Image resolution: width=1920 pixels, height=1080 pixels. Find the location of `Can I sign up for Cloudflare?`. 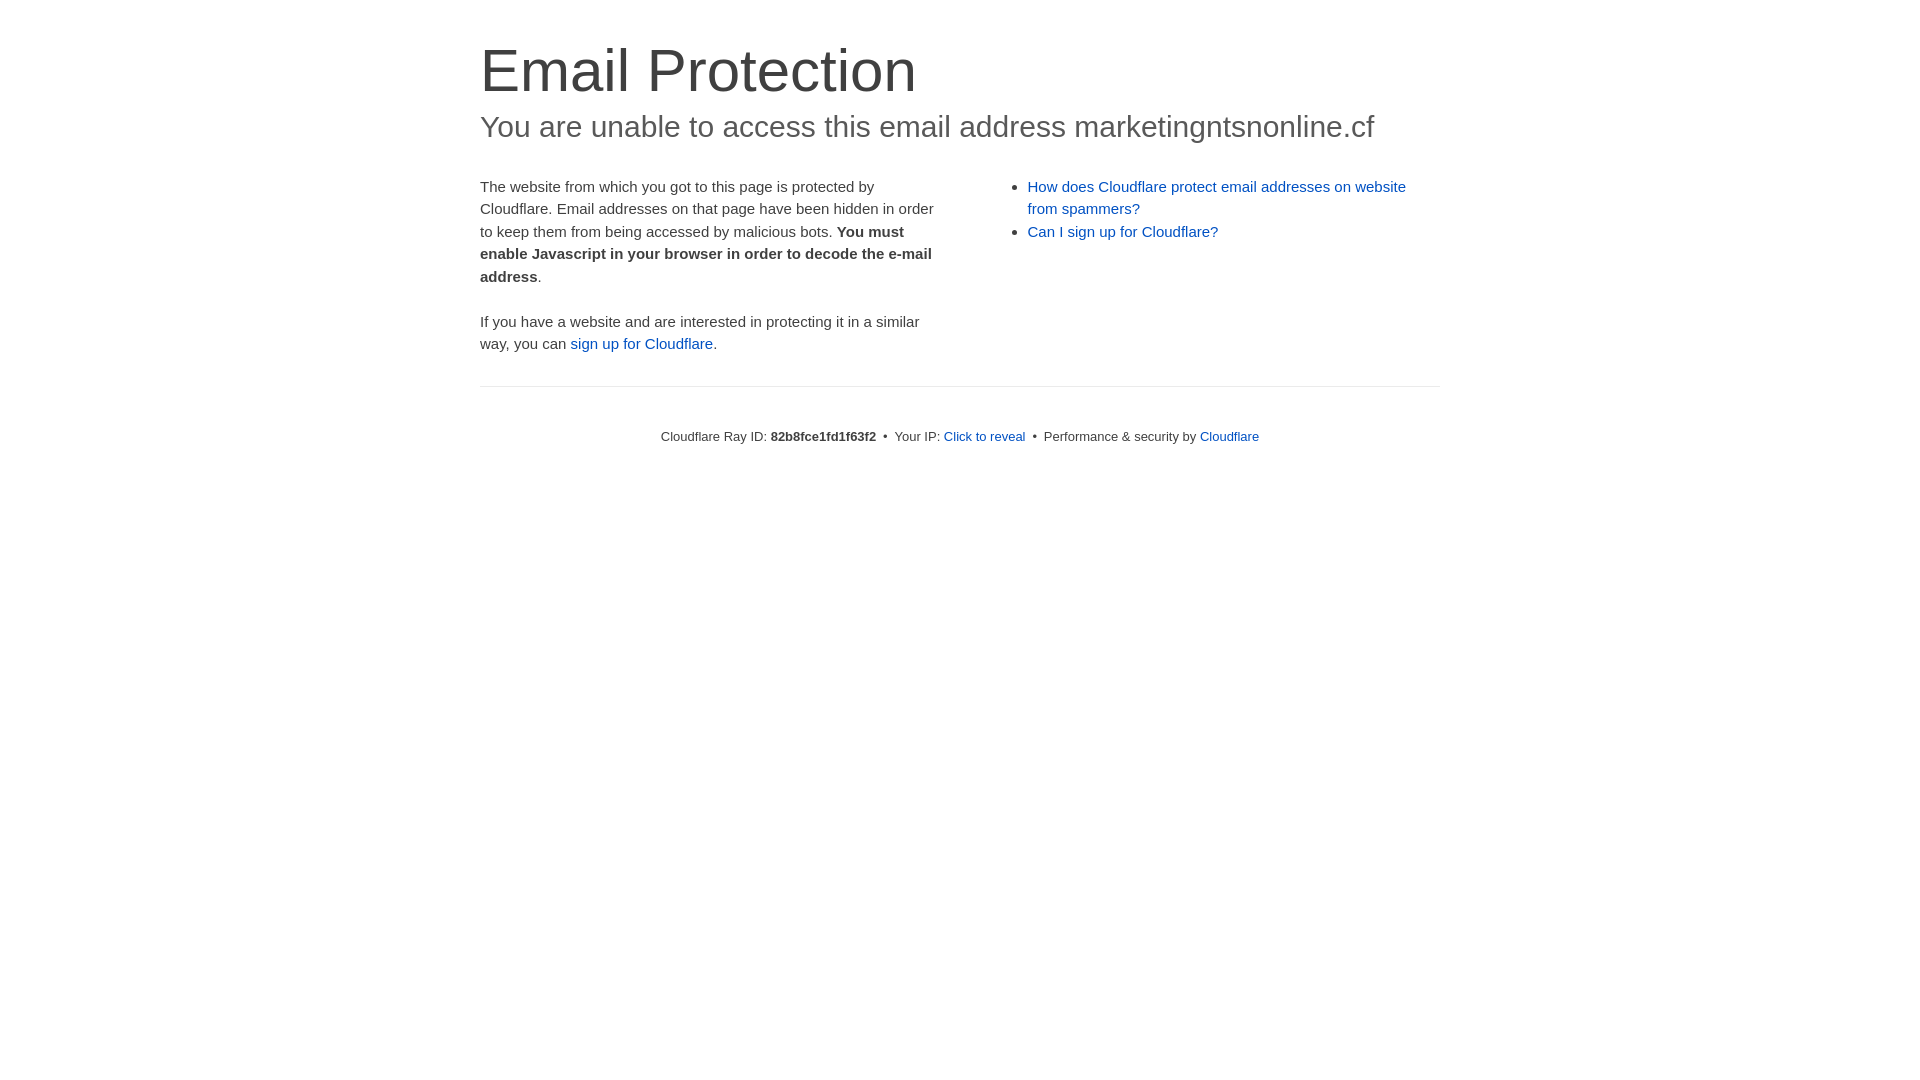

Can I sign up for Cloudflare? is located at coordinates (1124, 232).